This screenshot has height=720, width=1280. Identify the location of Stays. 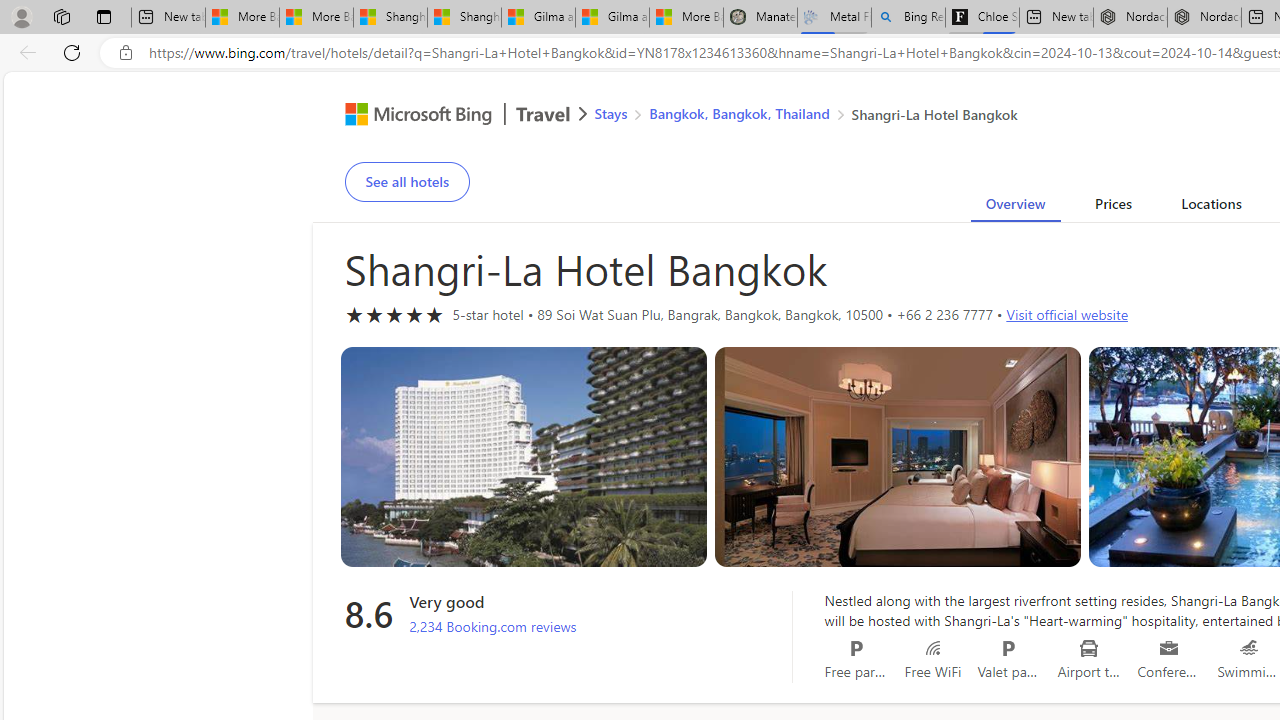
(610, 112).